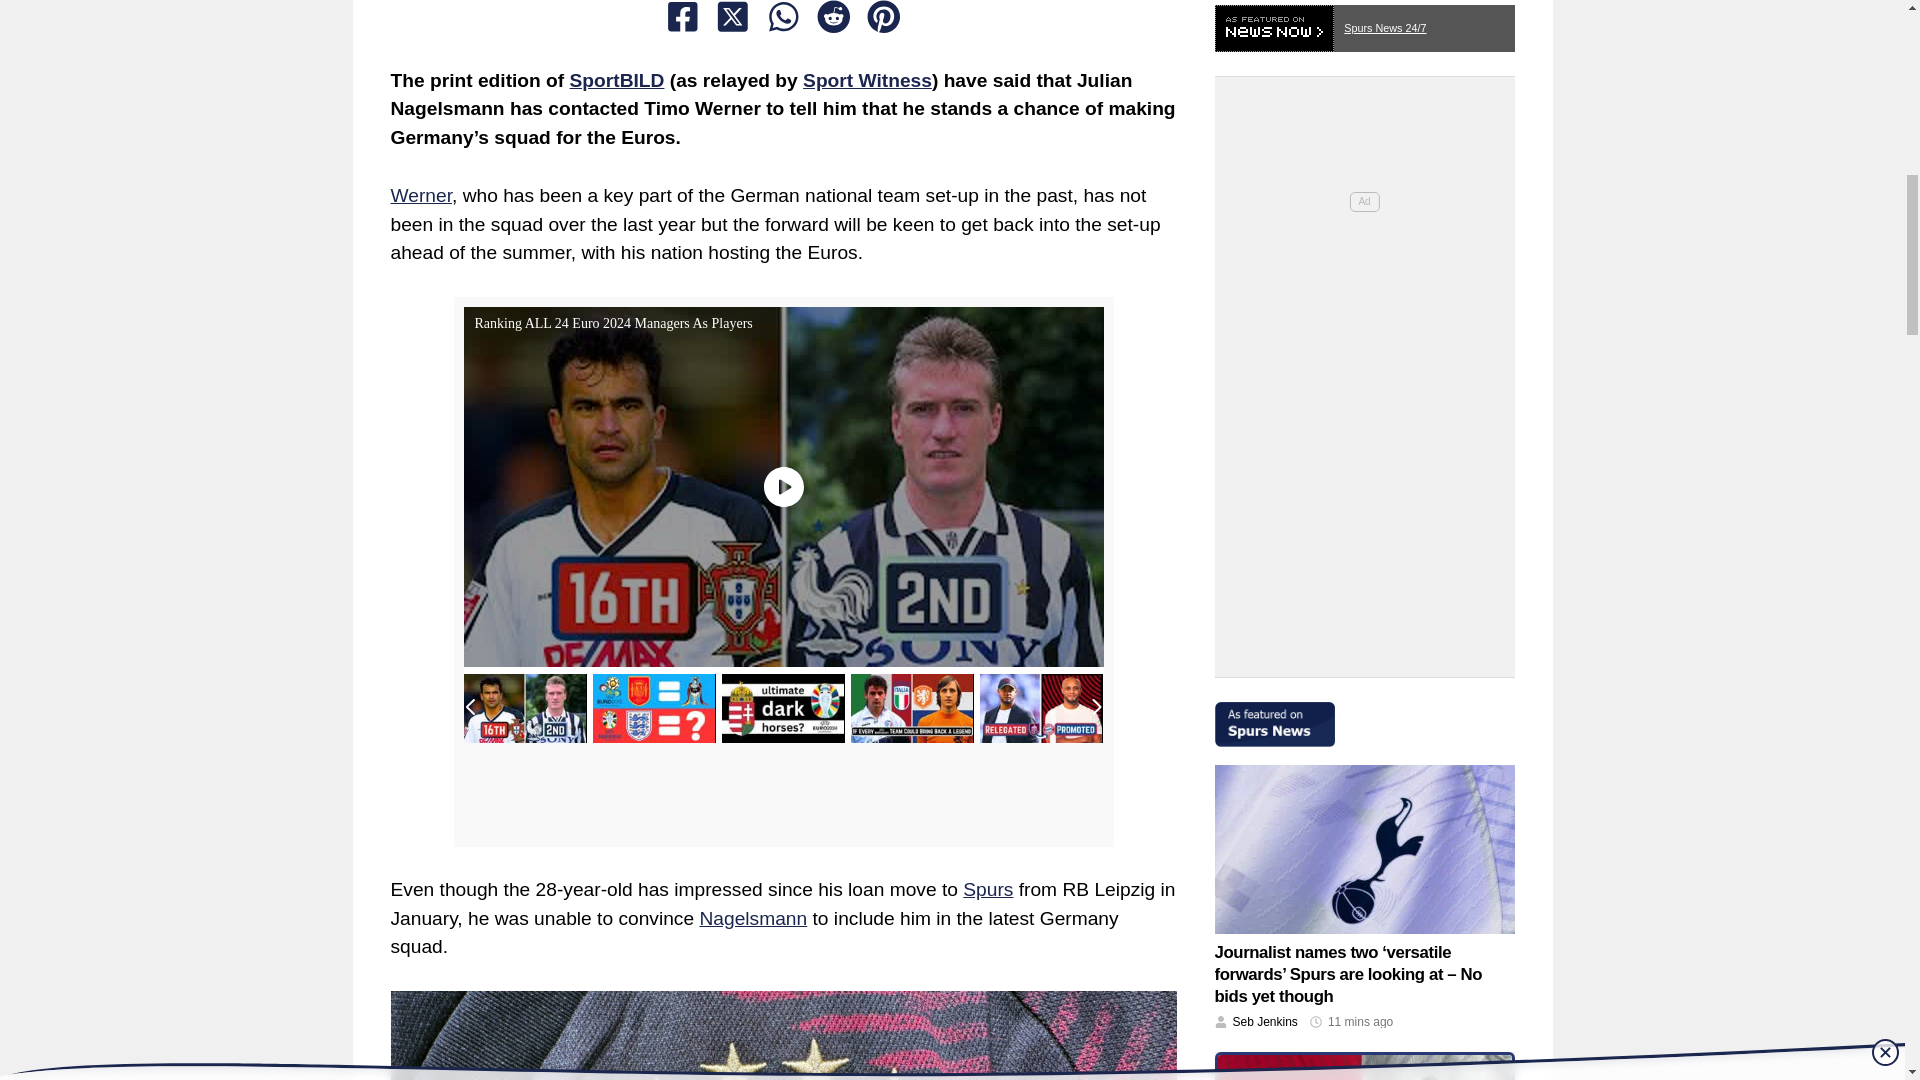  What do you see at coordinates (1364, 715) in the screenshot?
I see `Spurs News` at bounding box center [1364, 715].